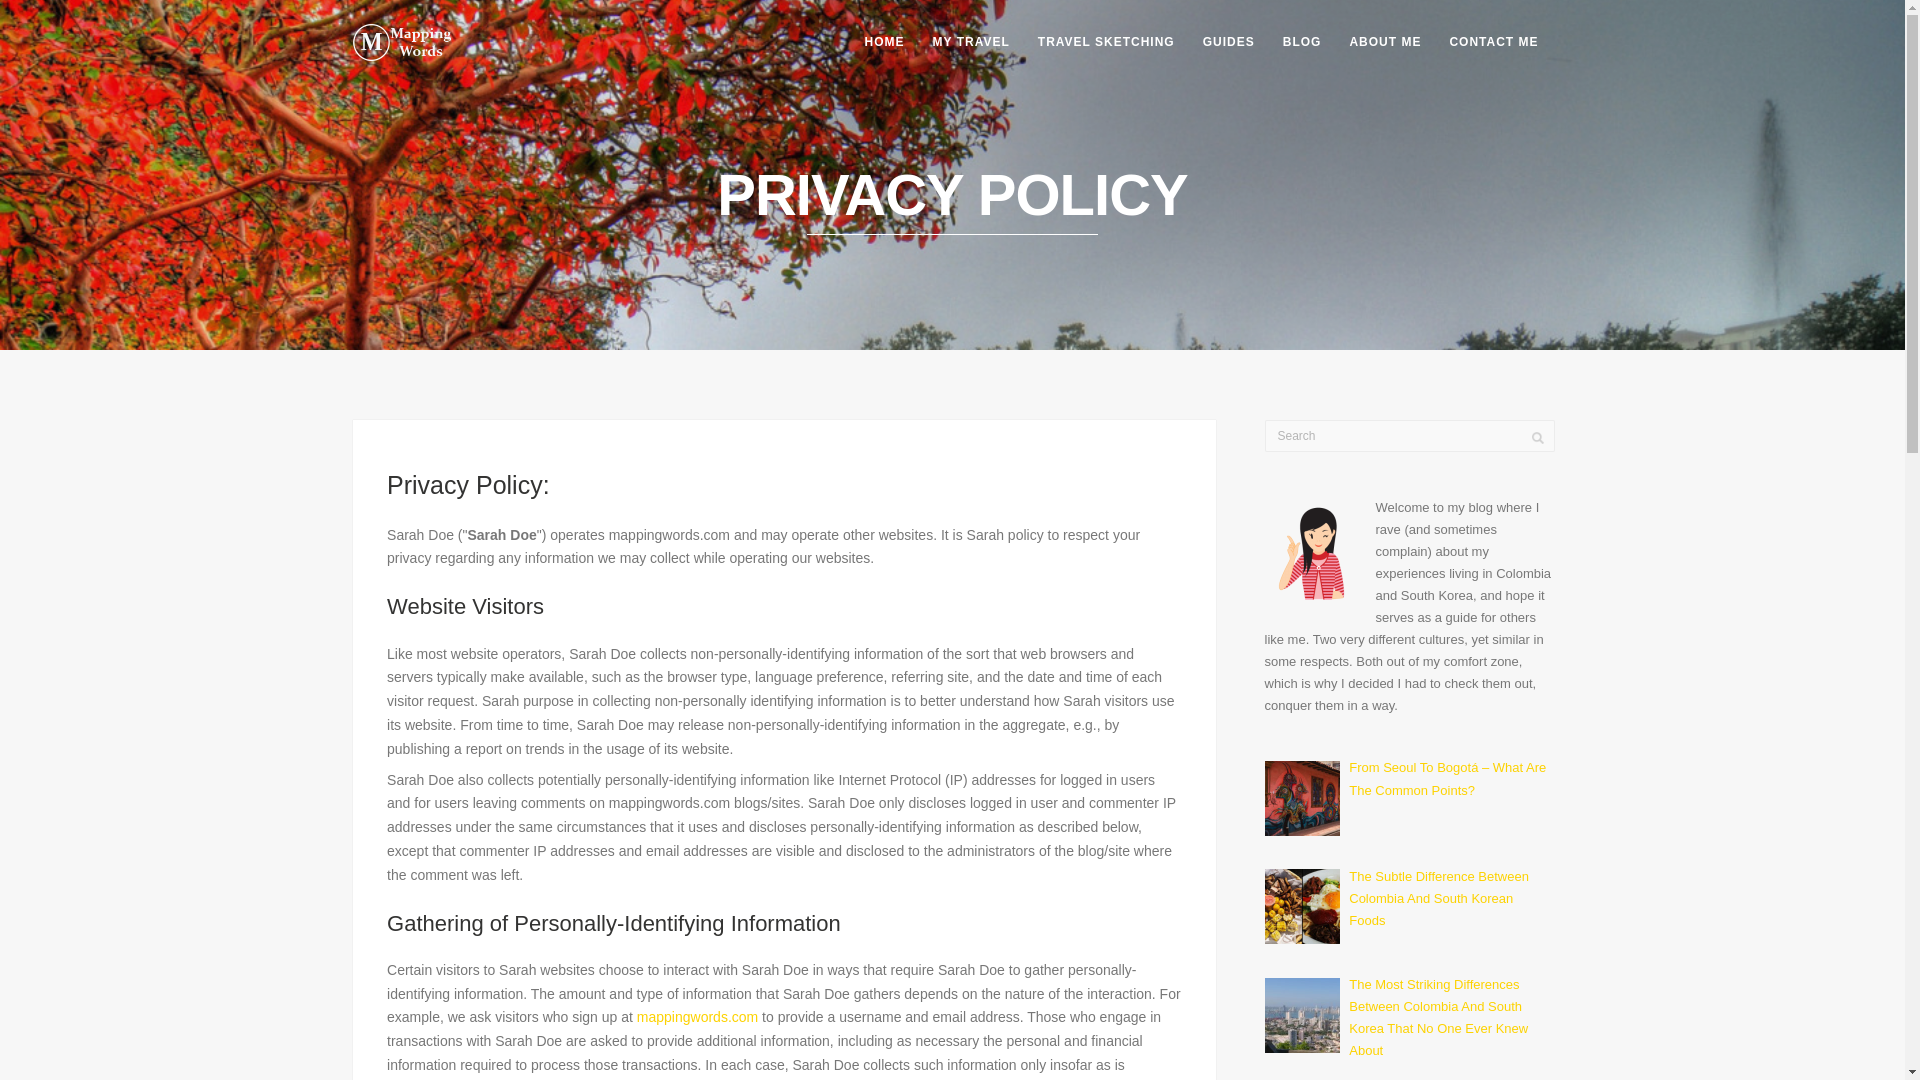 This screenshot has height=1080, width=1920. I want to click on TRAVEL SKETCHING, so click(1106, 42).